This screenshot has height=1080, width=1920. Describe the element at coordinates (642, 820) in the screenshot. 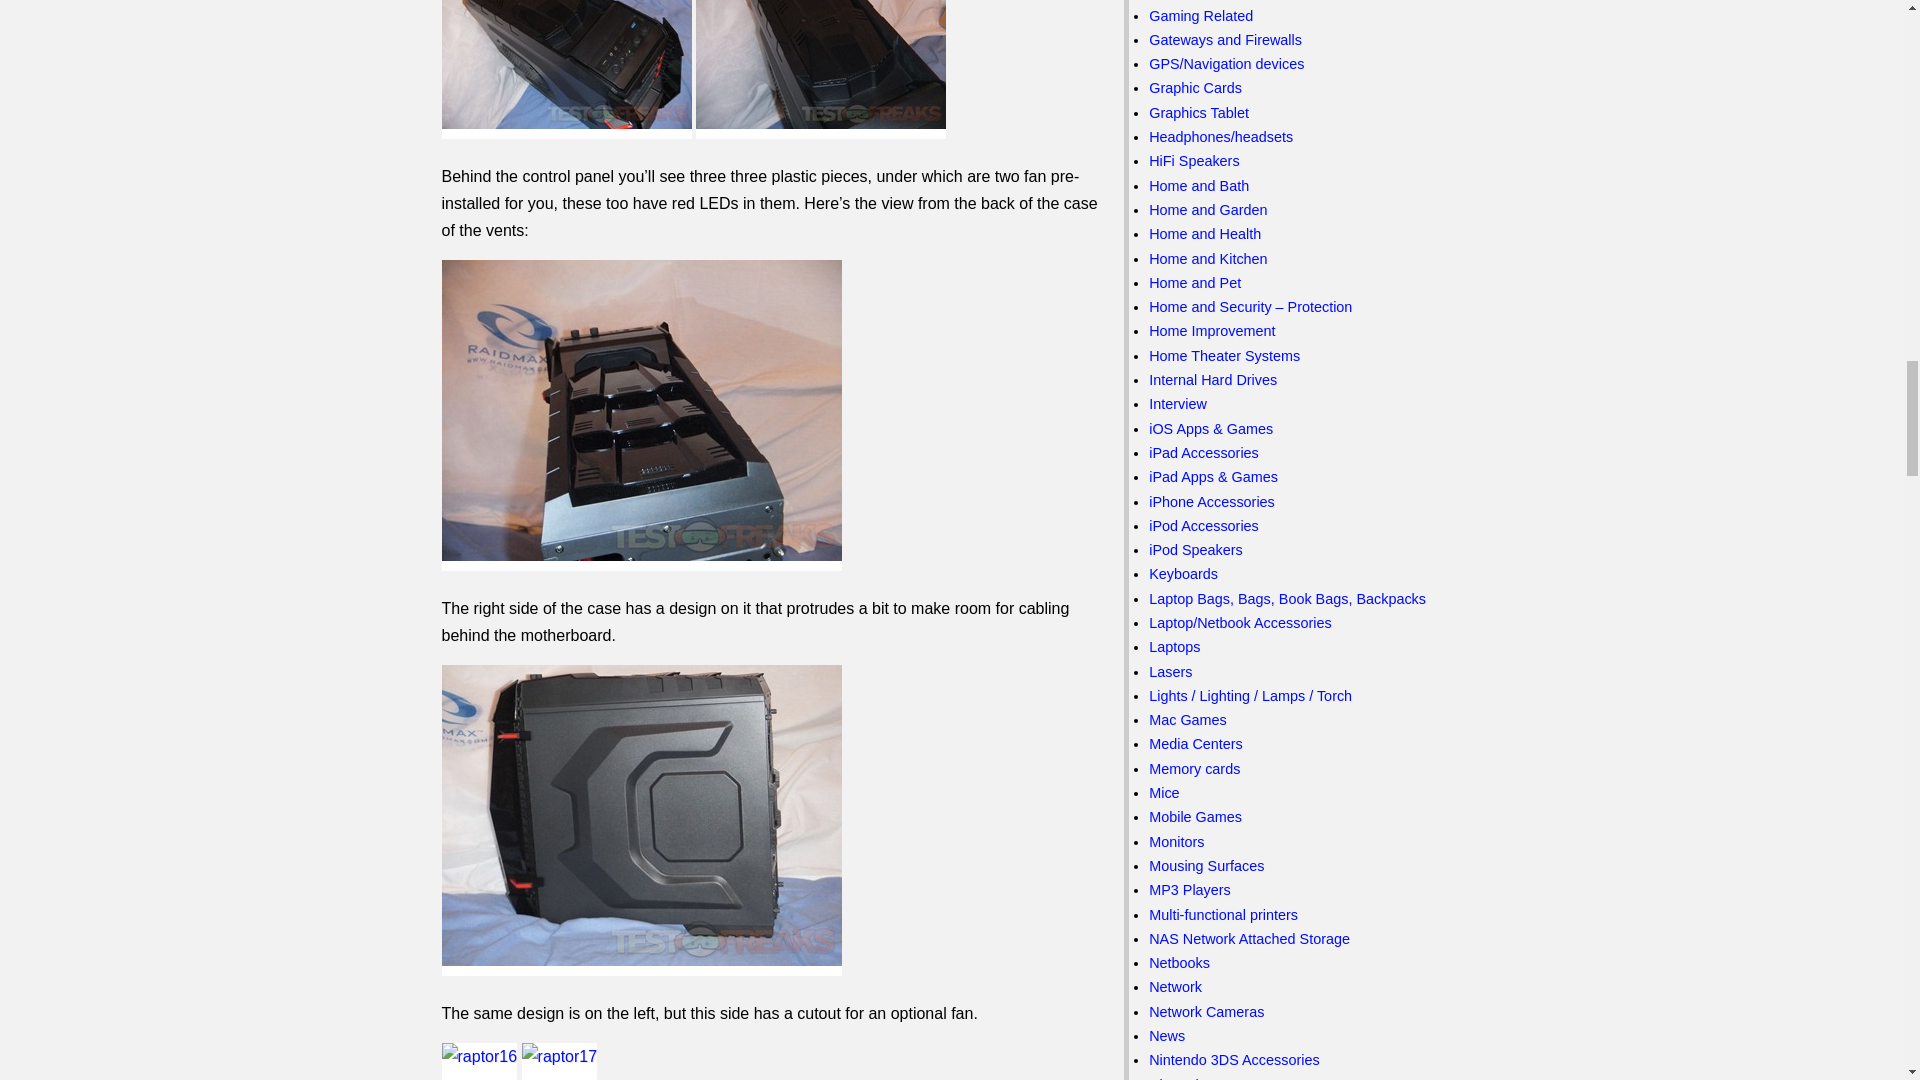

I see `raptor15` at that location.